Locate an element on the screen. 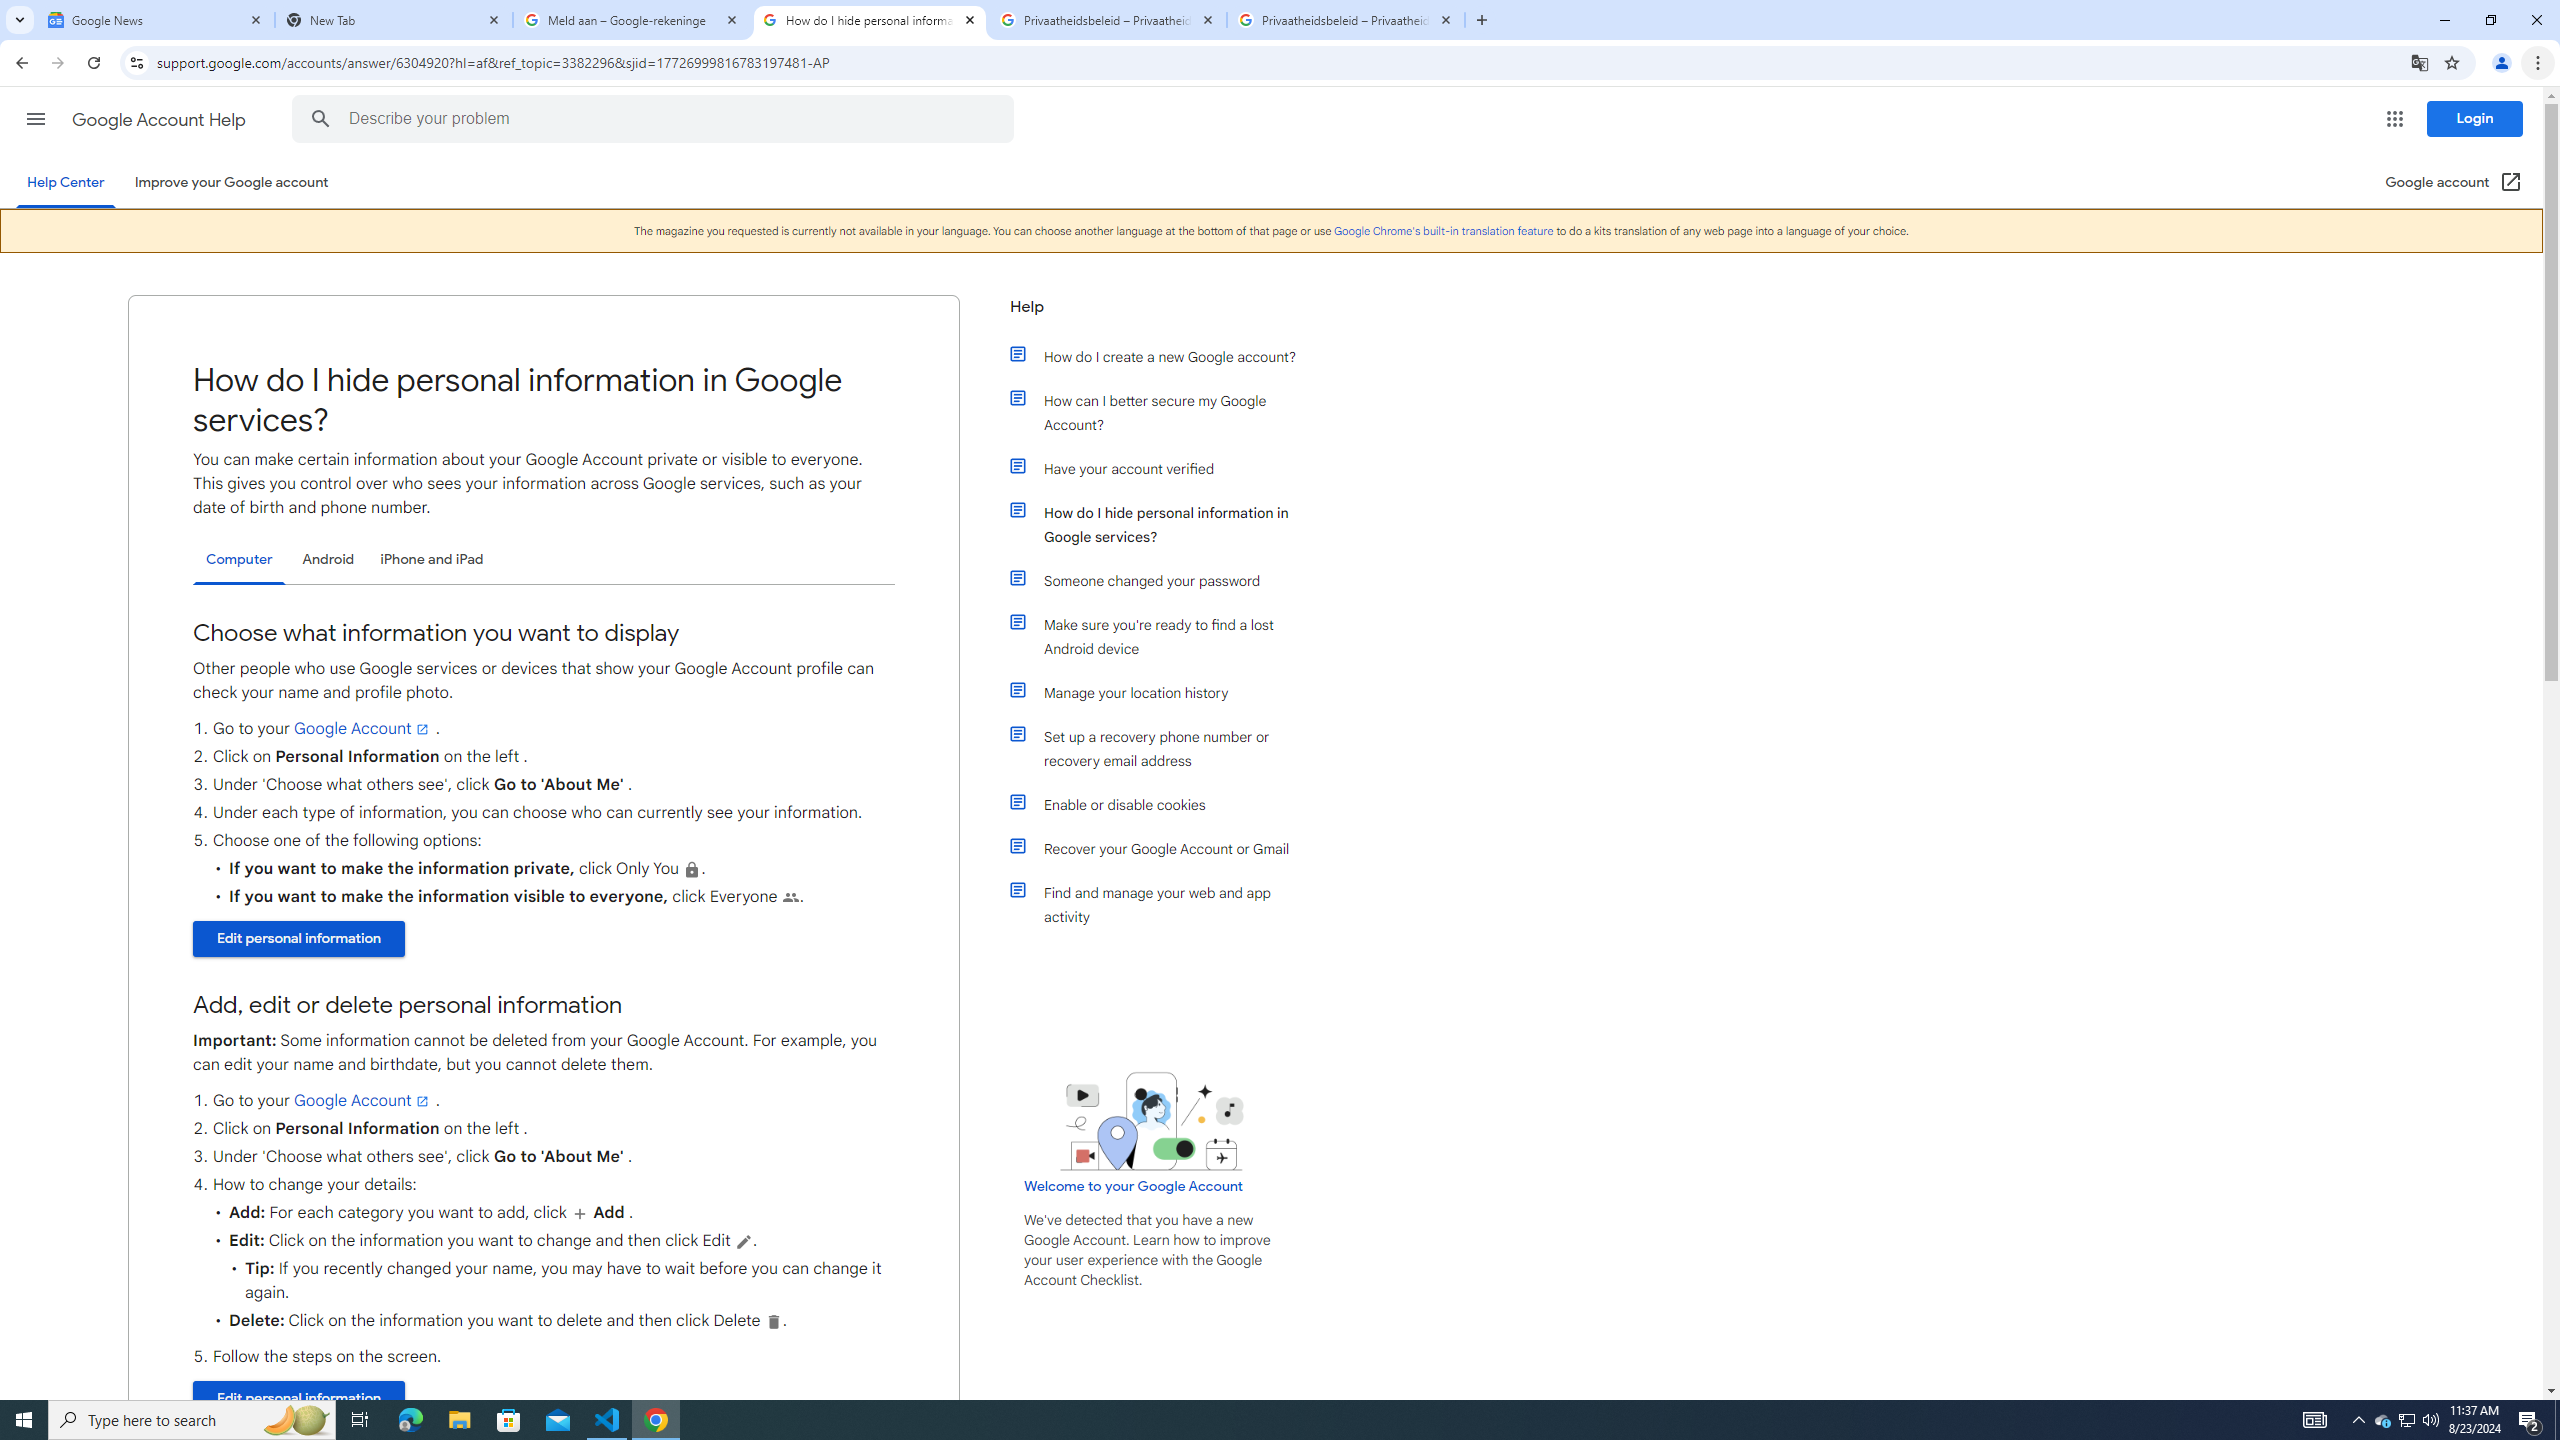  Google Account Help is located at coordinates (160, 120).